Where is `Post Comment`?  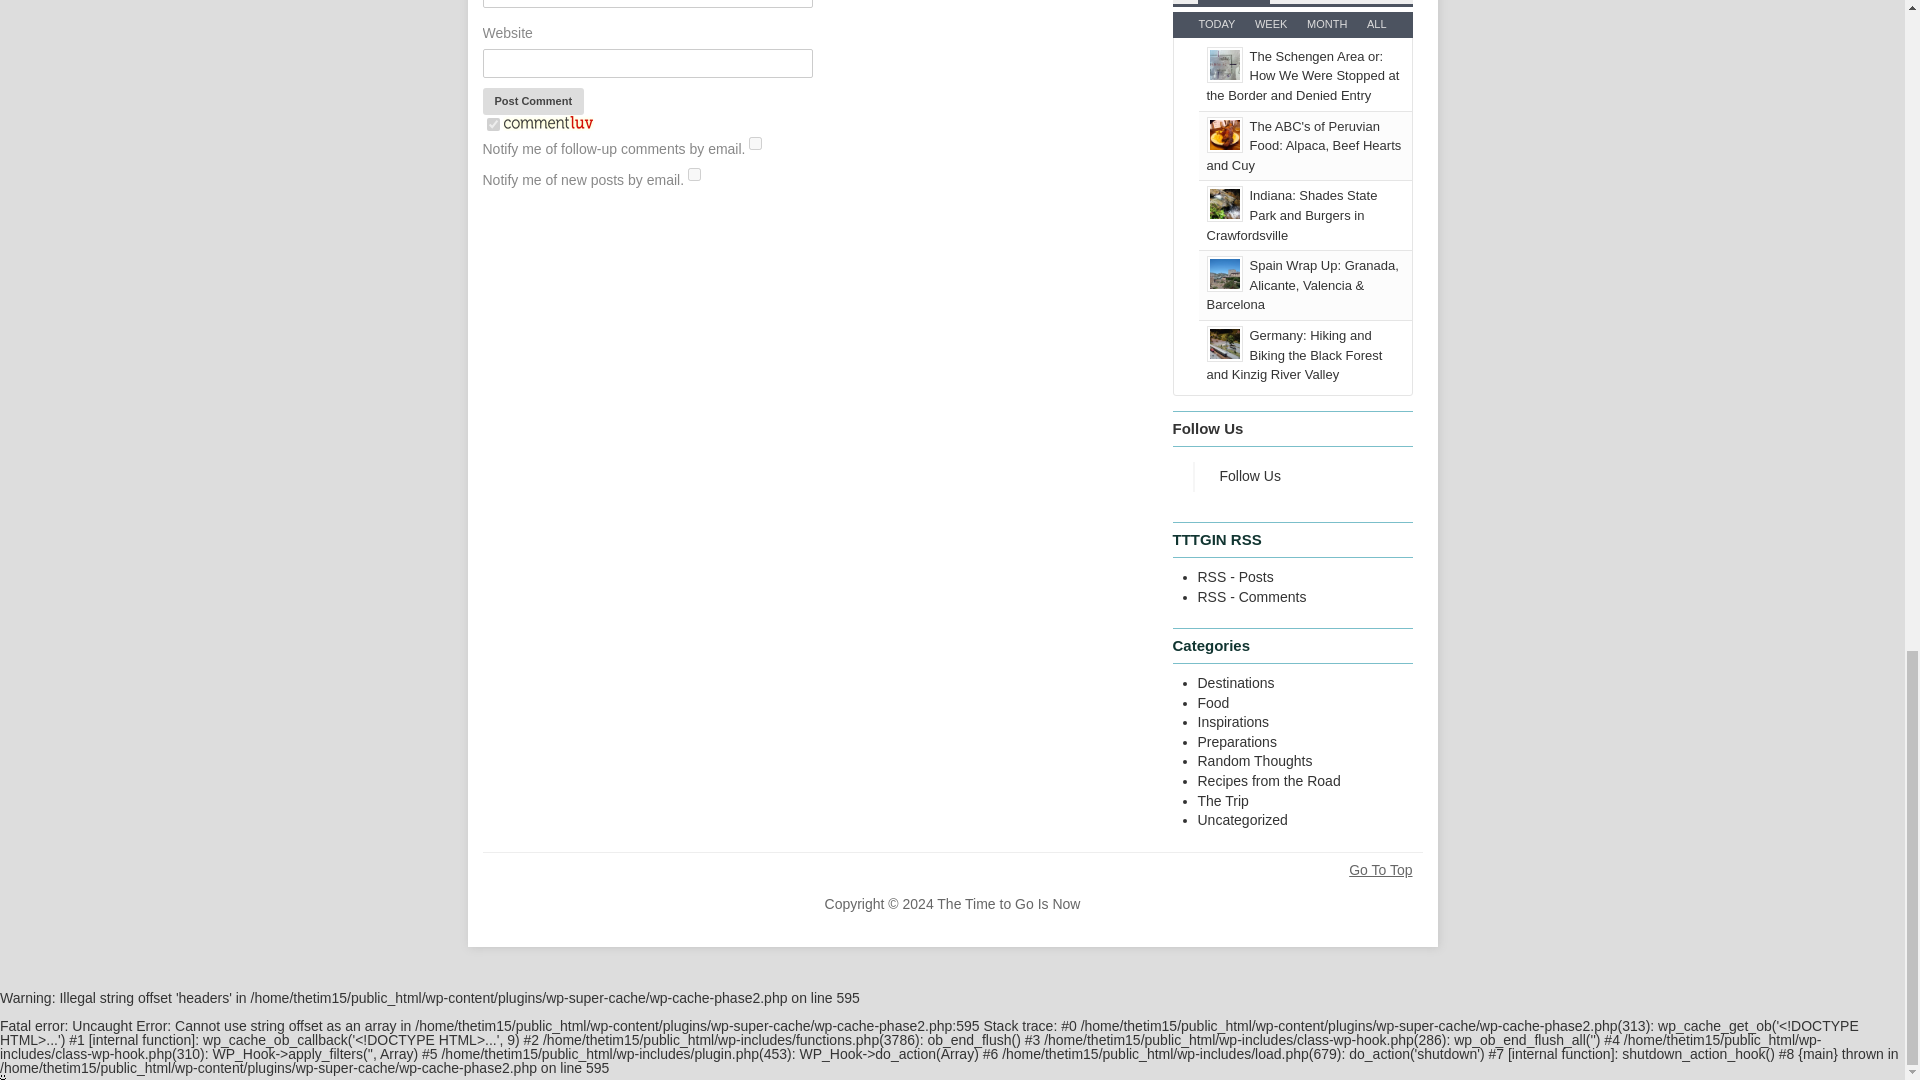 Post Comment is located at coordinates (532, 100).